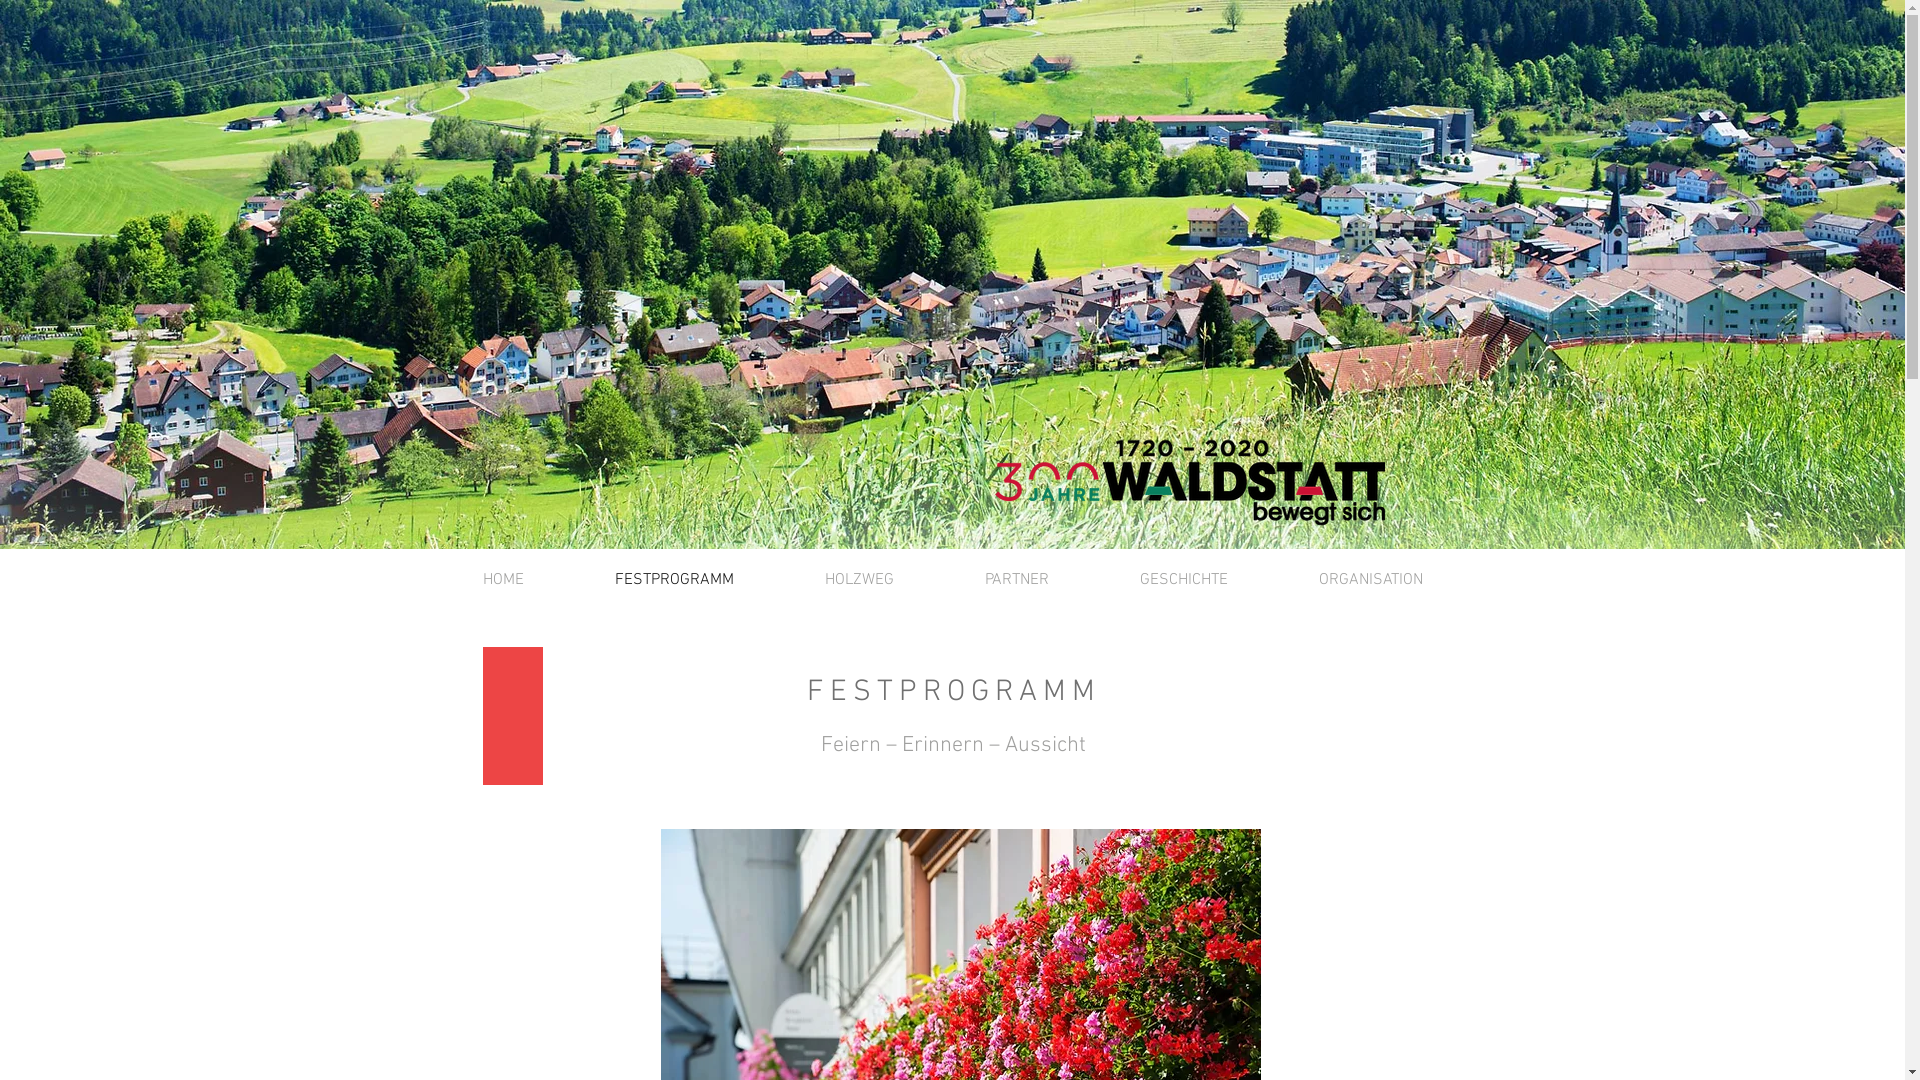  What do you see at coordinates (502, 580) in the screenshot?
I see `HOME` at bounding box center [502, 580].